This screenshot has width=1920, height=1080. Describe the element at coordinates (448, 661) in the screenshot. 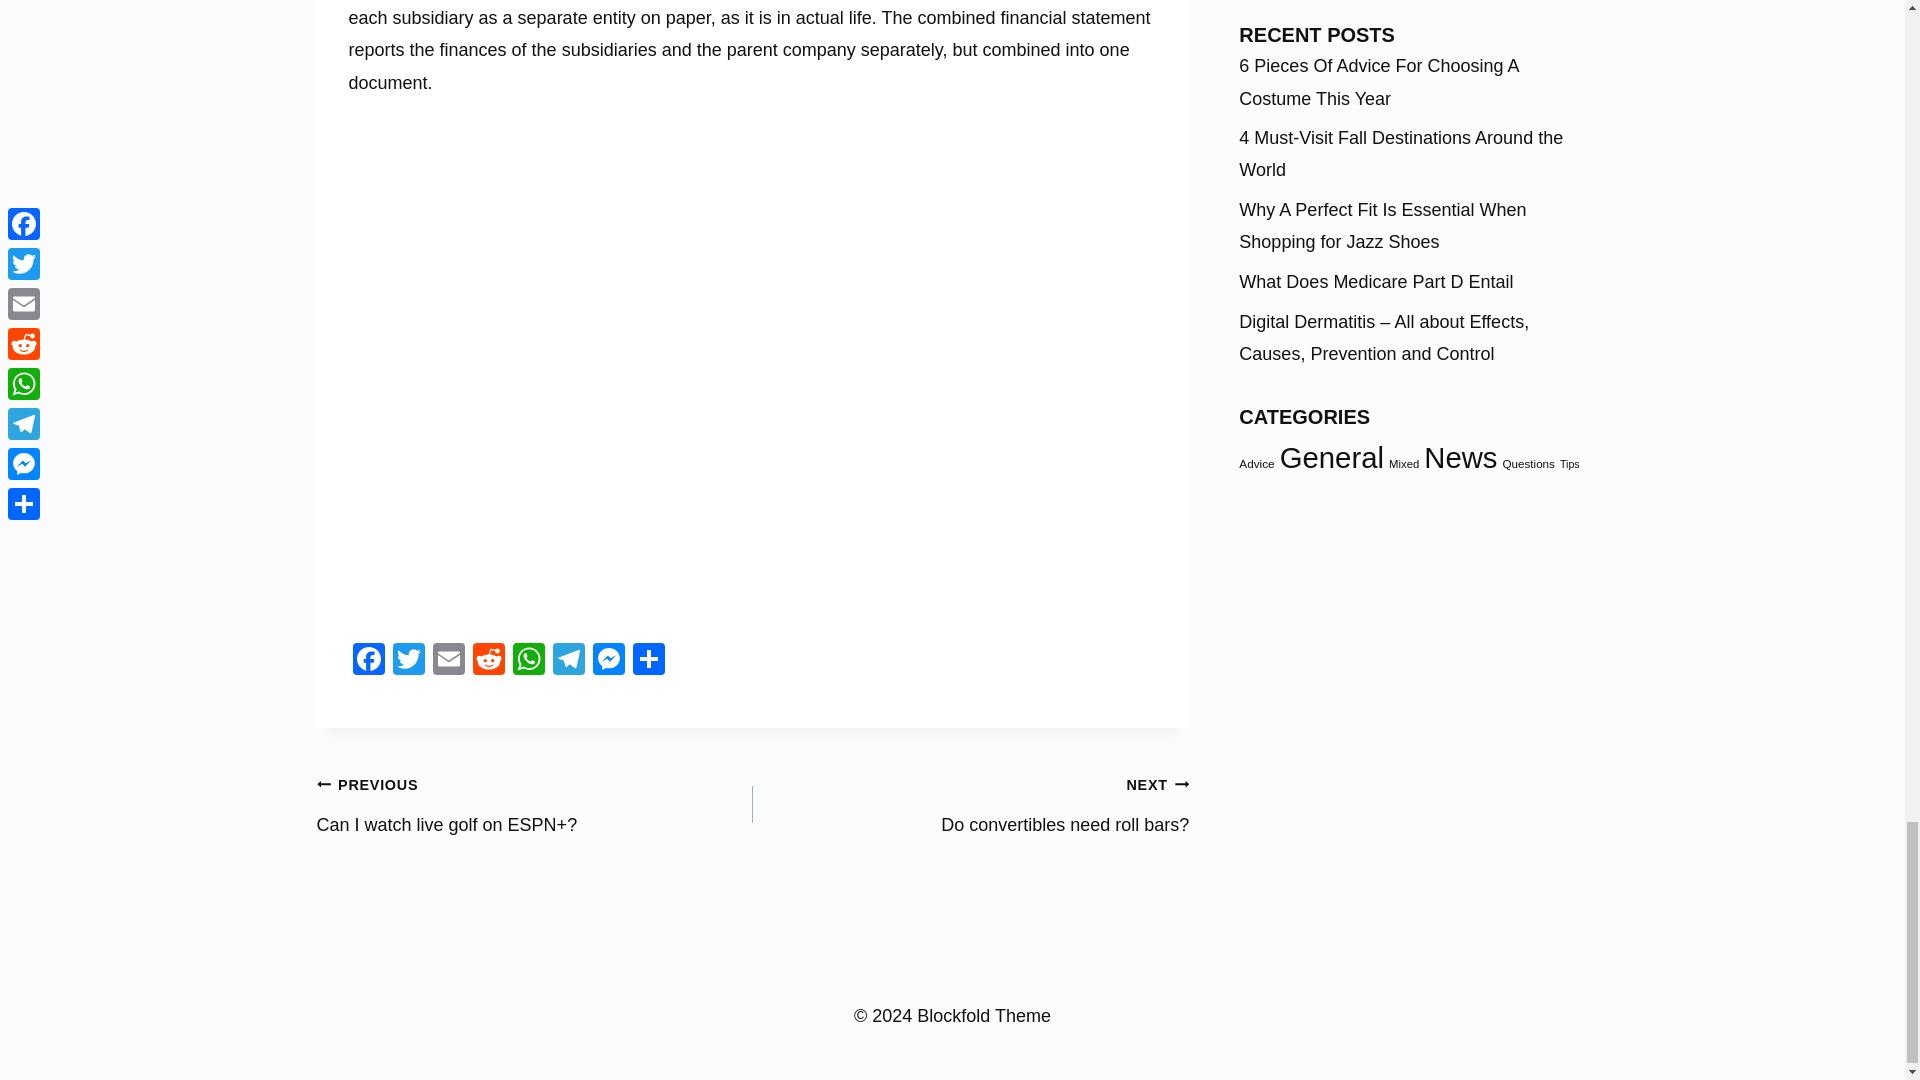

I see `Telegram` at that location.